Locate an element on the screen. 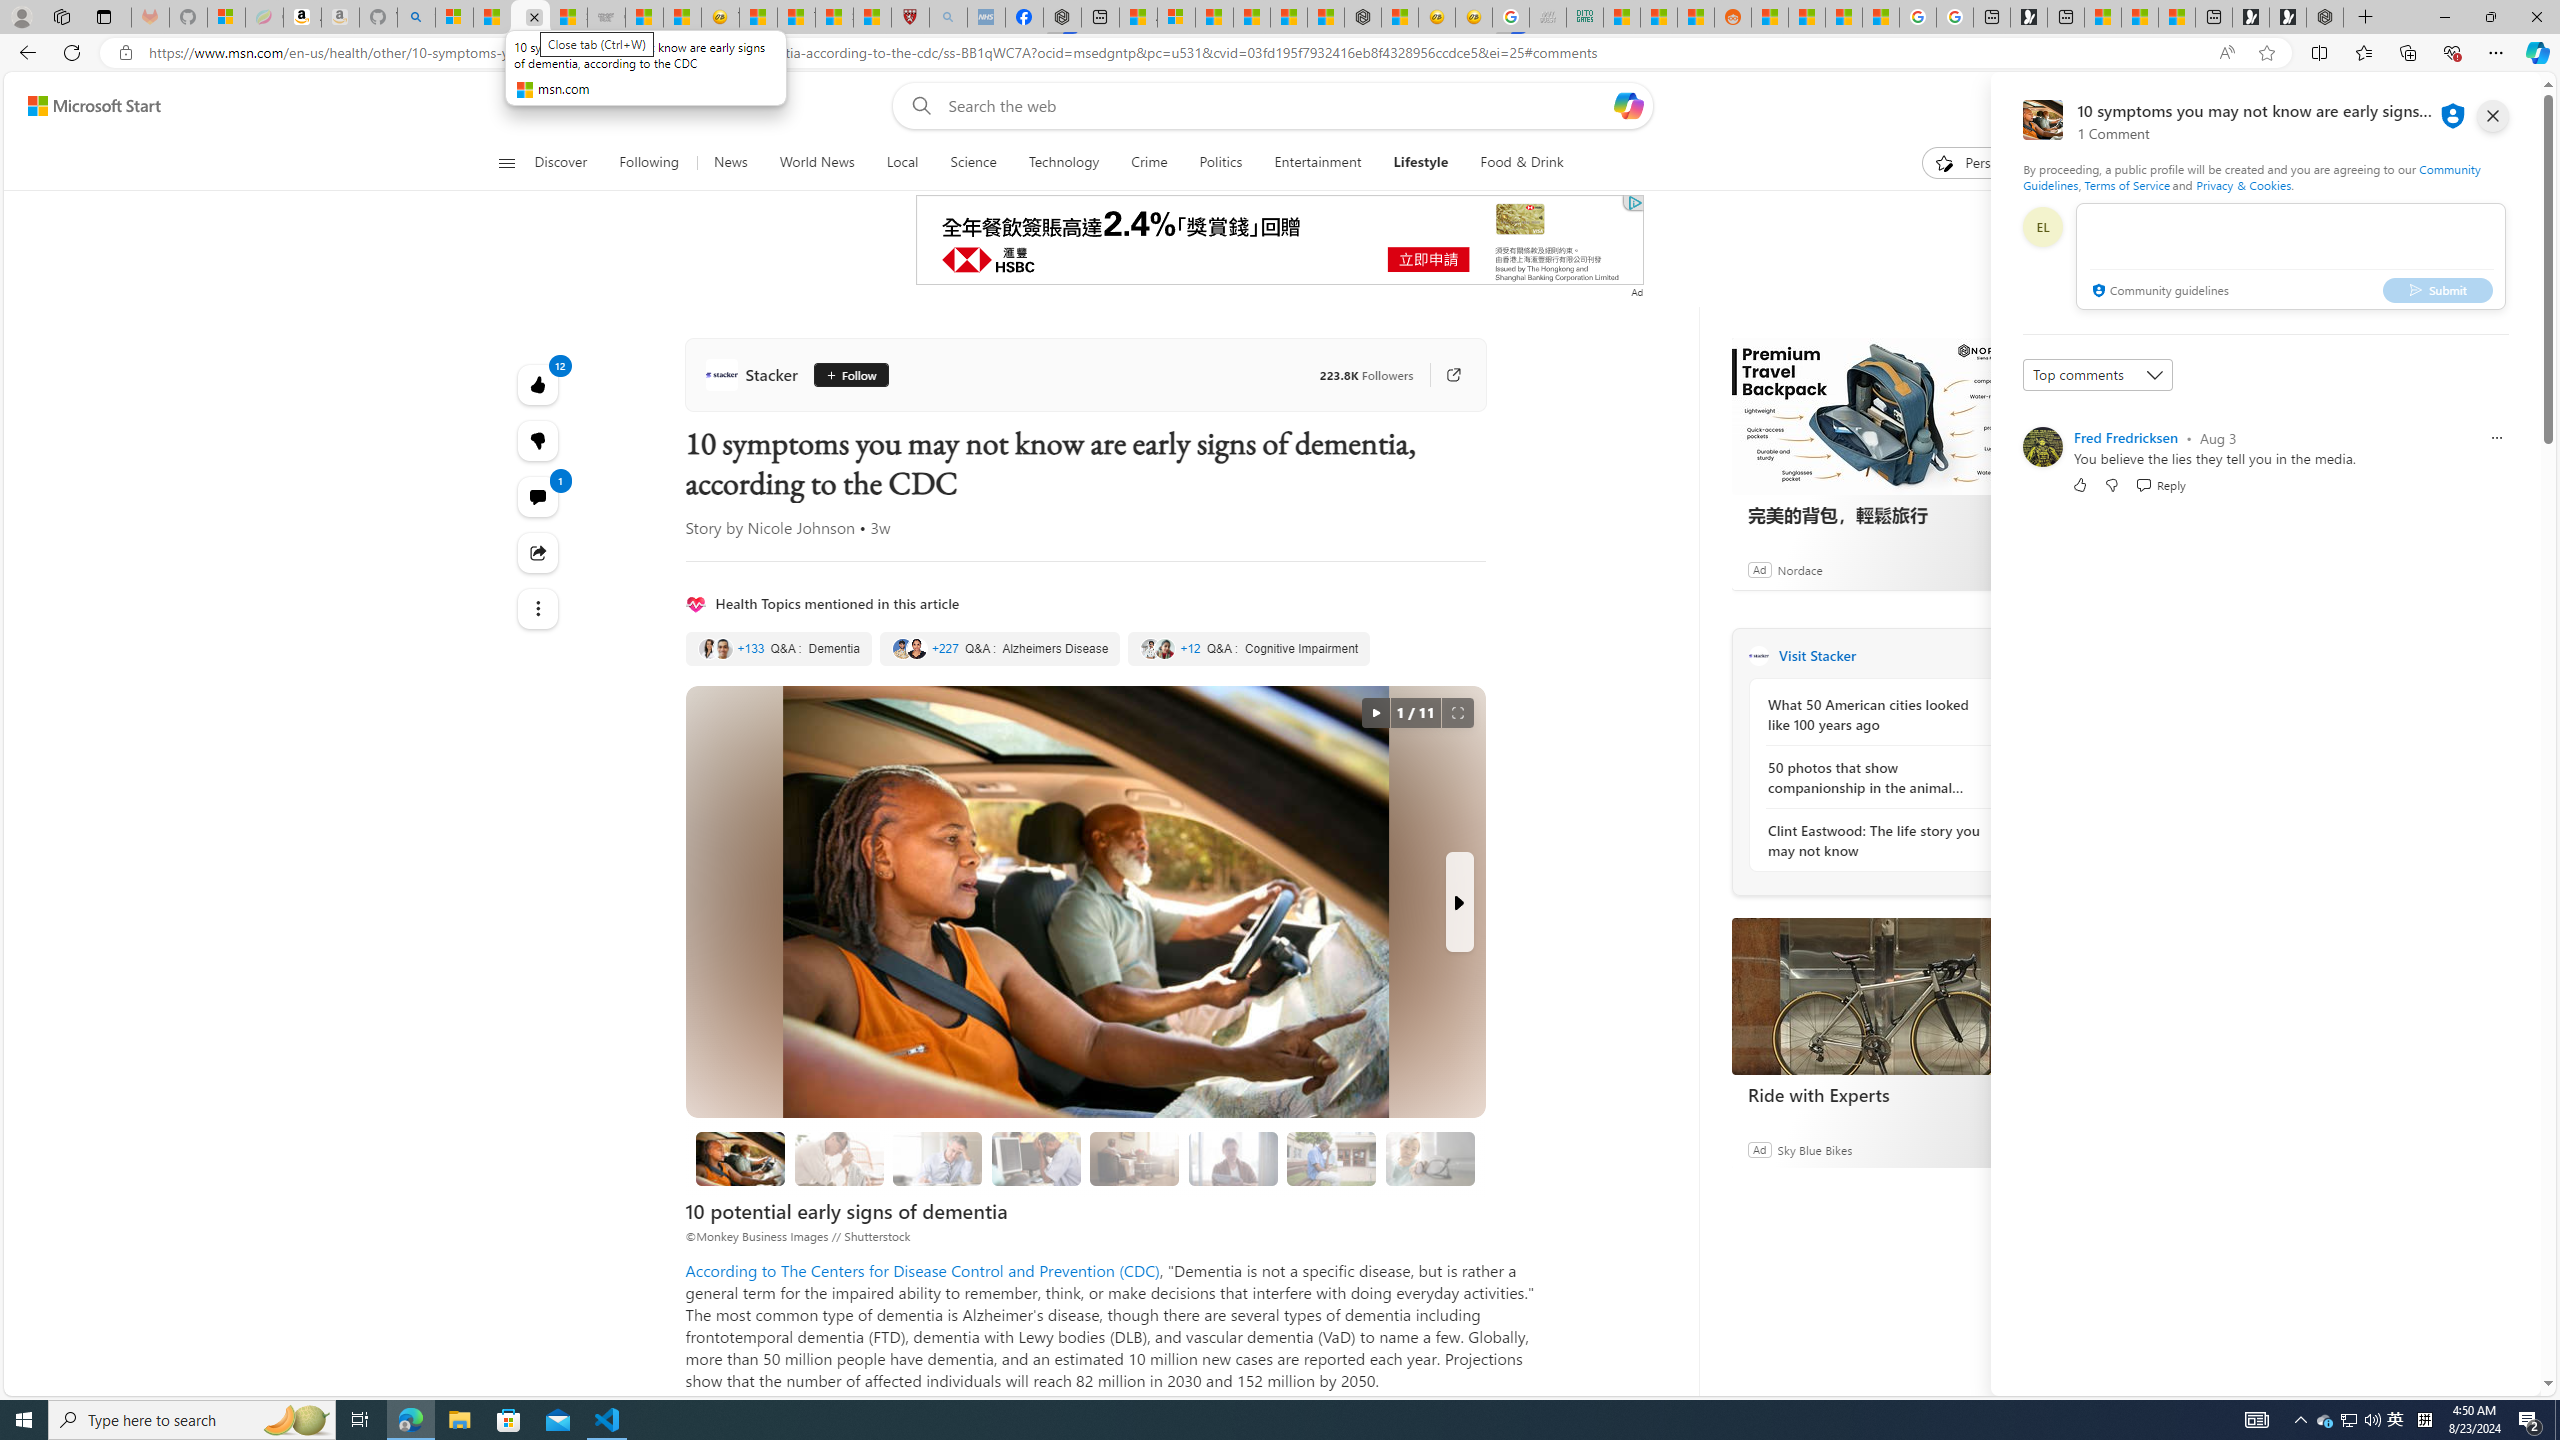  Follow is located at coordinates (852, 374).